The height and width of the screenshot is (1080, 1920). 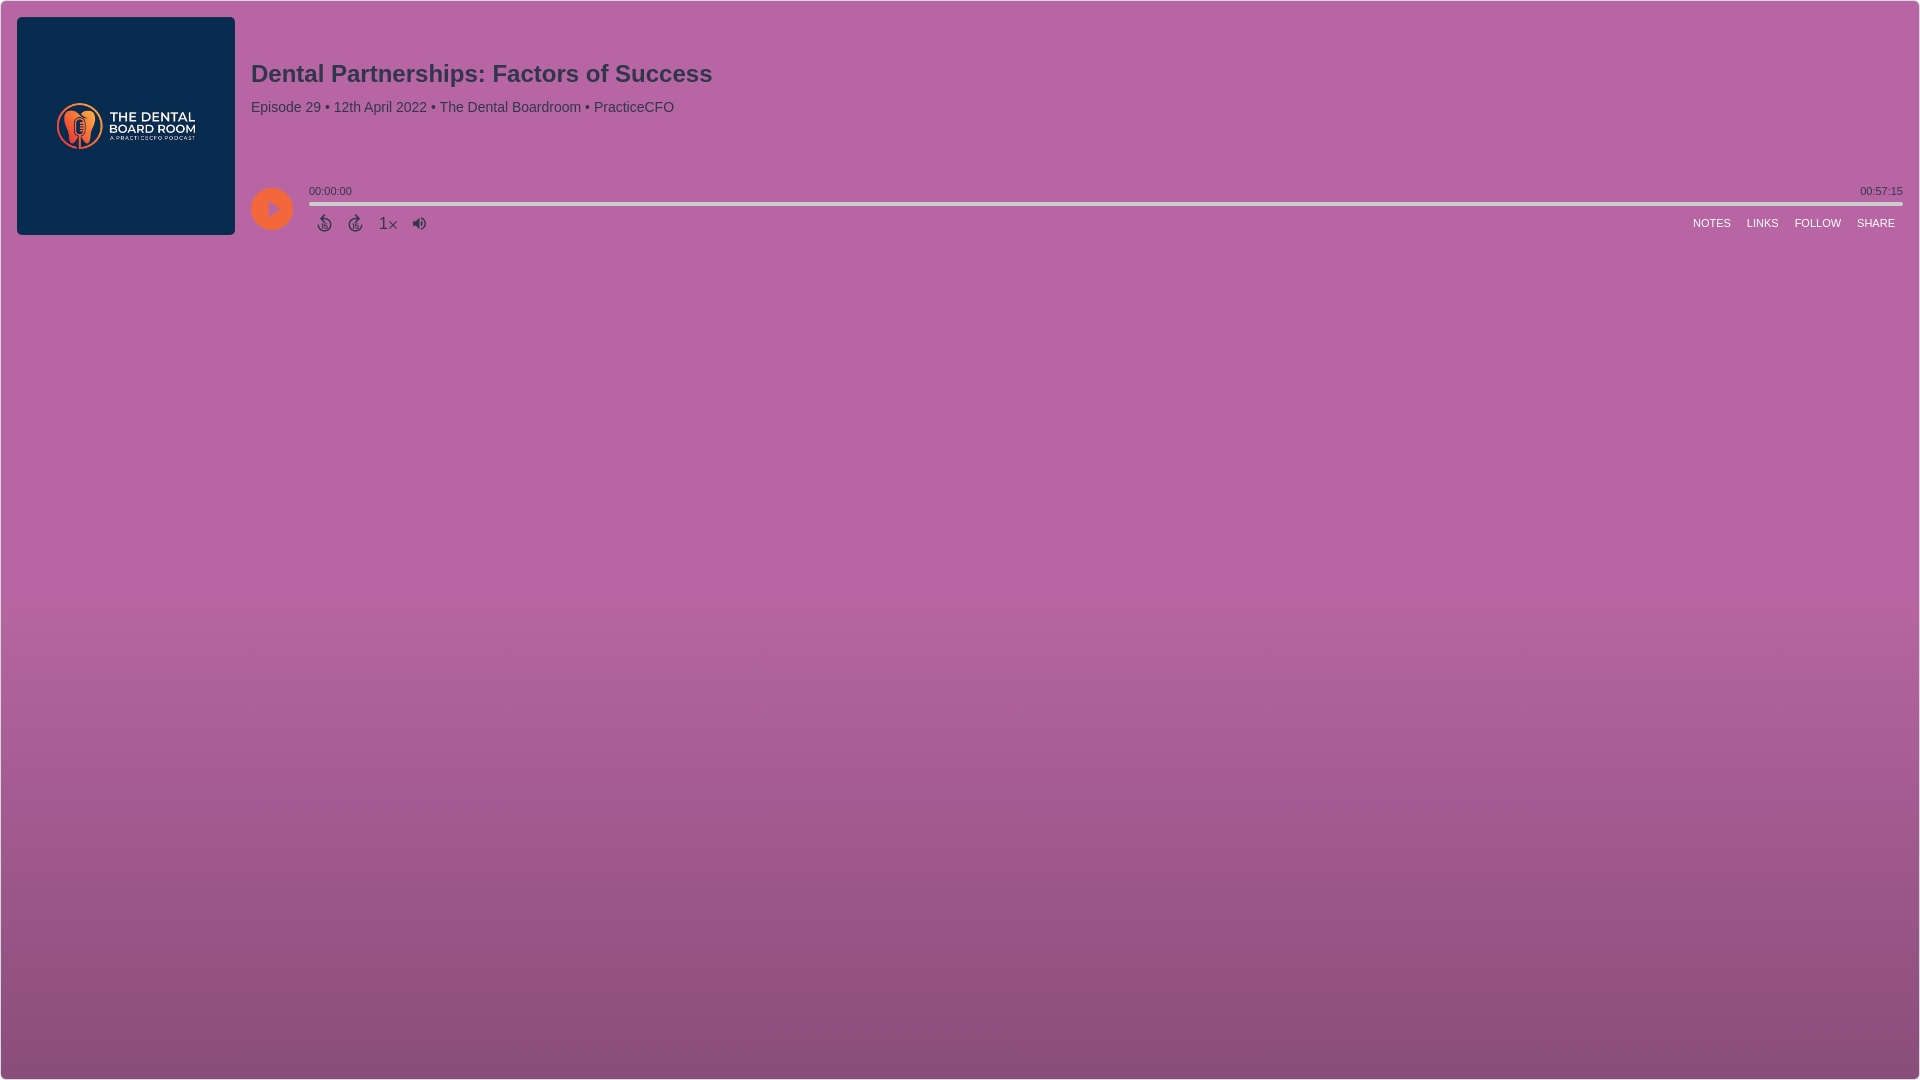 I want to click on SHARE, so click(x=1875, y=222).